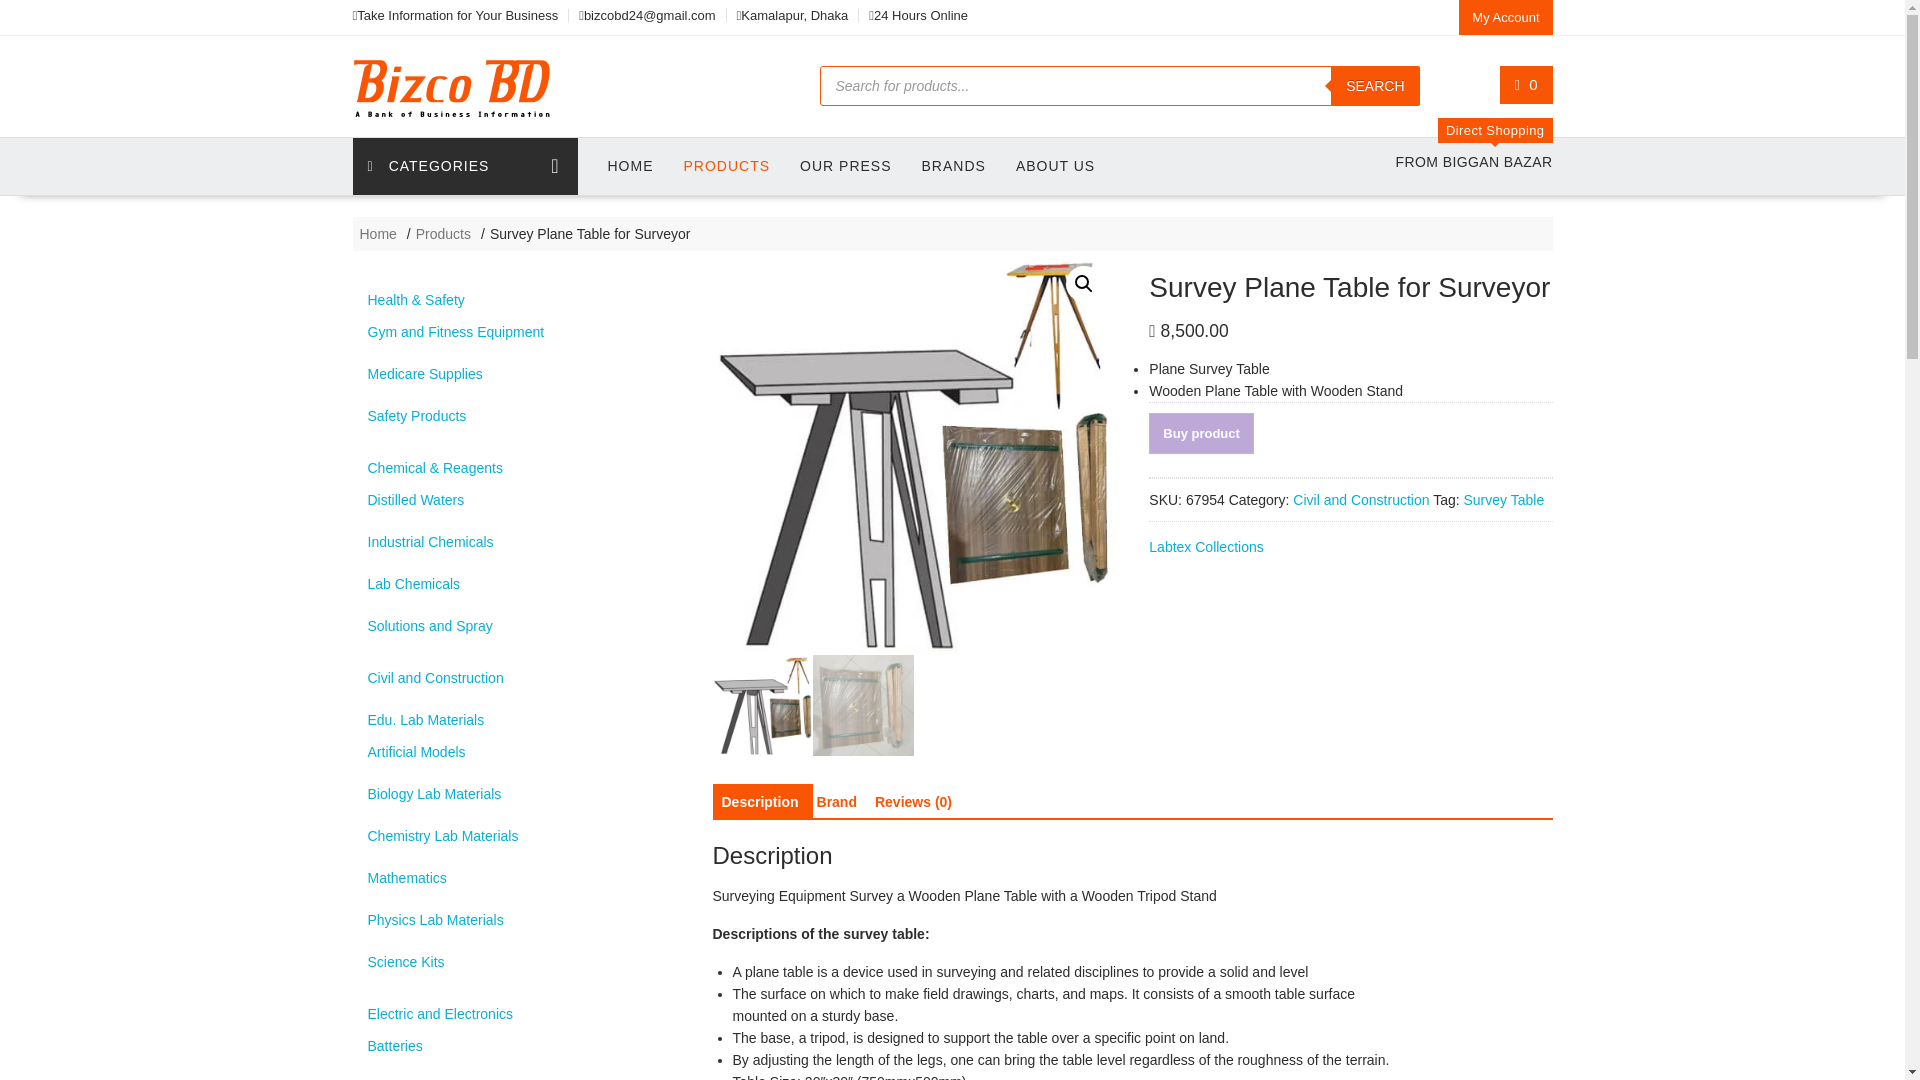 Image resolution: width=1920 pixels, height=1080 pixels. What do you see at coordinates (1505, 17) in the screenshot?
I see `My Account` at bounding box center [1505, 17].